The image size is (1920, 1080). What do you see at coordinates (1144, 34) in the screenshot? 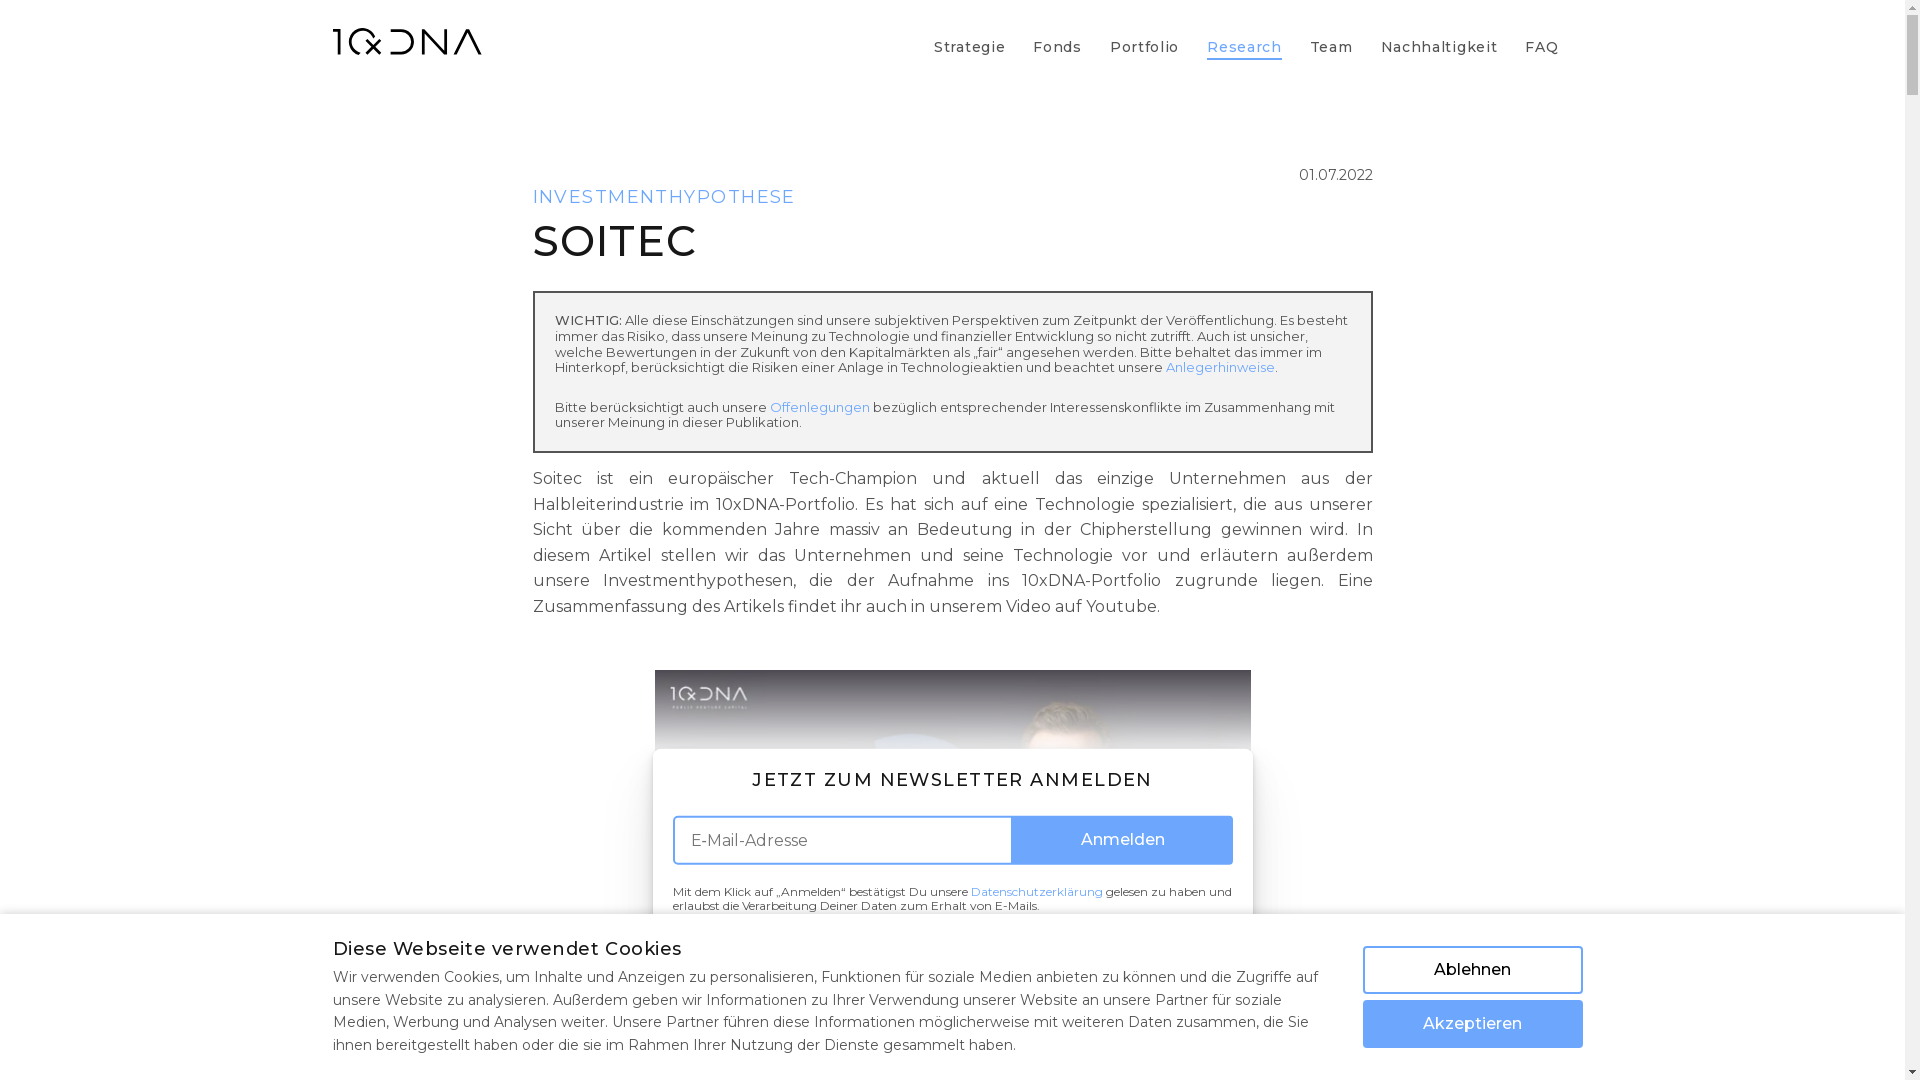
I see `Portfolio` at bounding box center [1144, 34].